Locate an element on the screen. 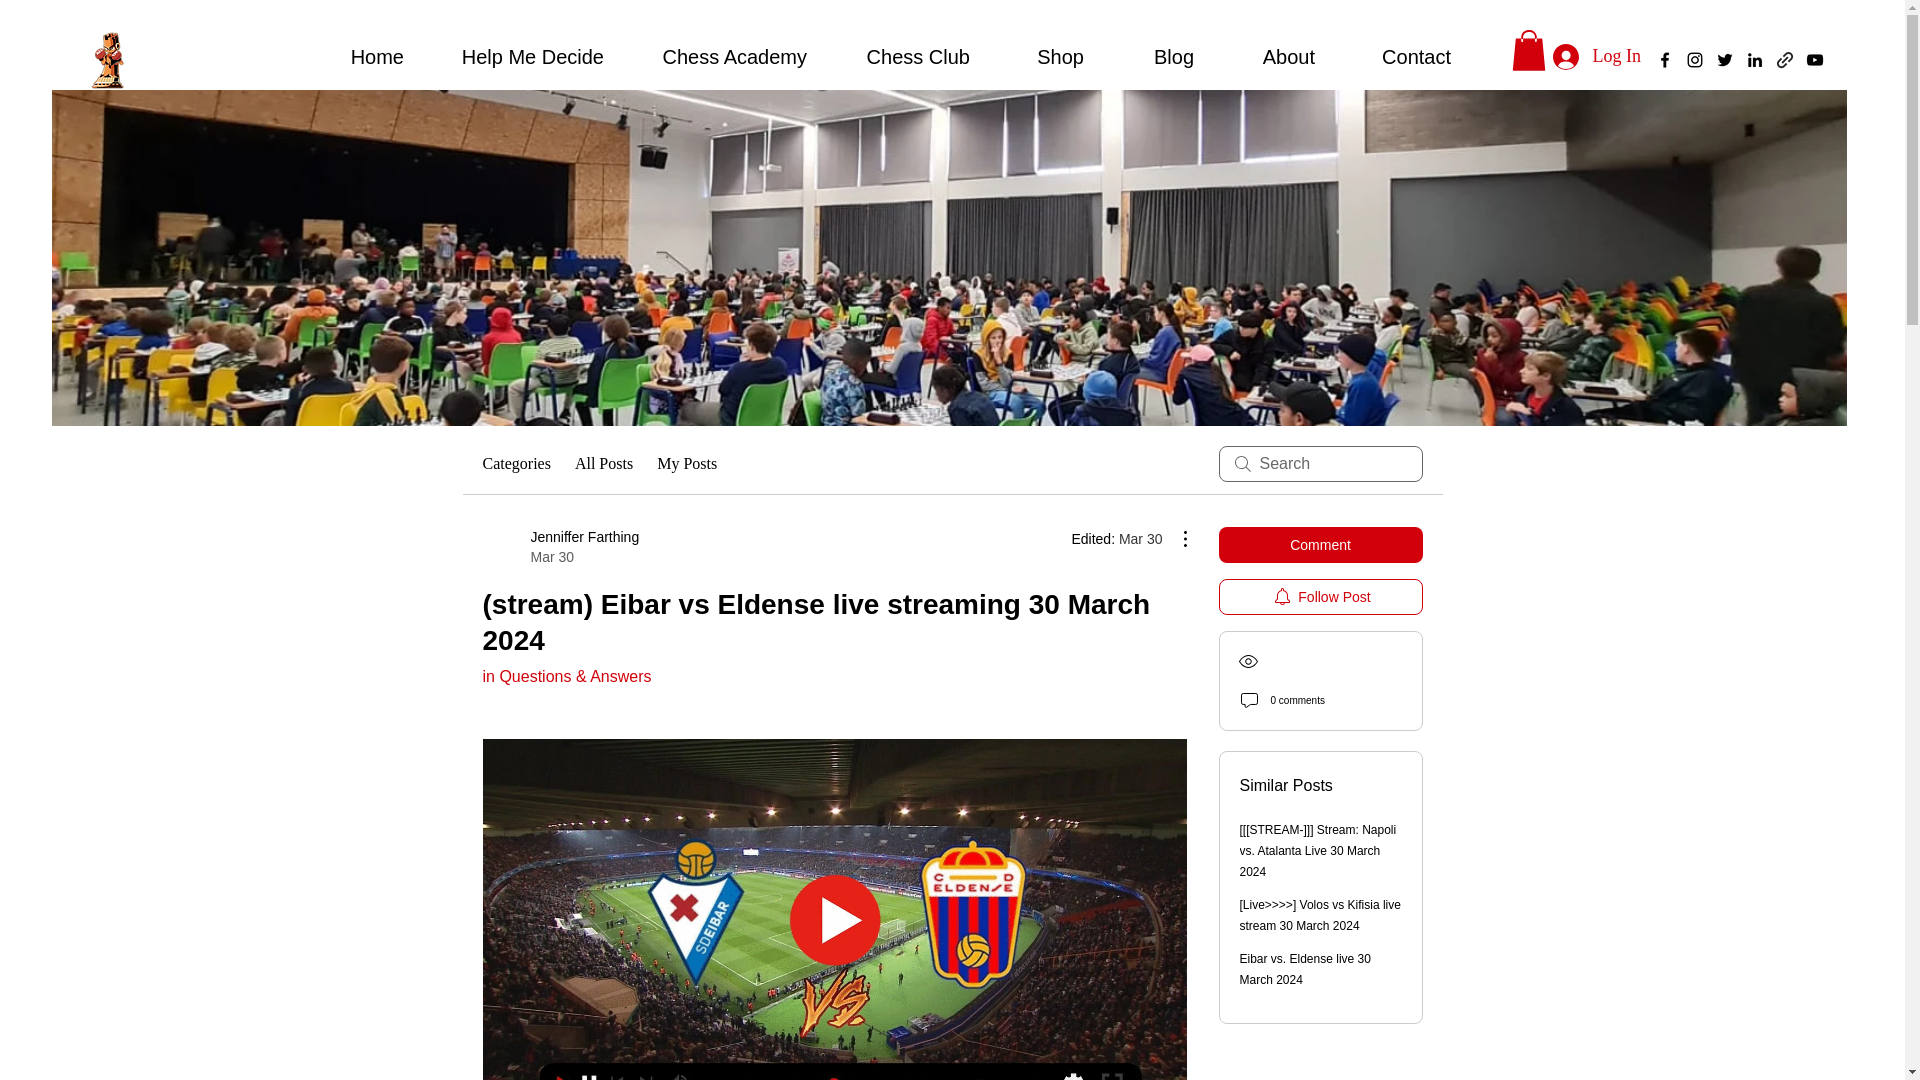  Help Me Decide is located at coordinates (518, 57).